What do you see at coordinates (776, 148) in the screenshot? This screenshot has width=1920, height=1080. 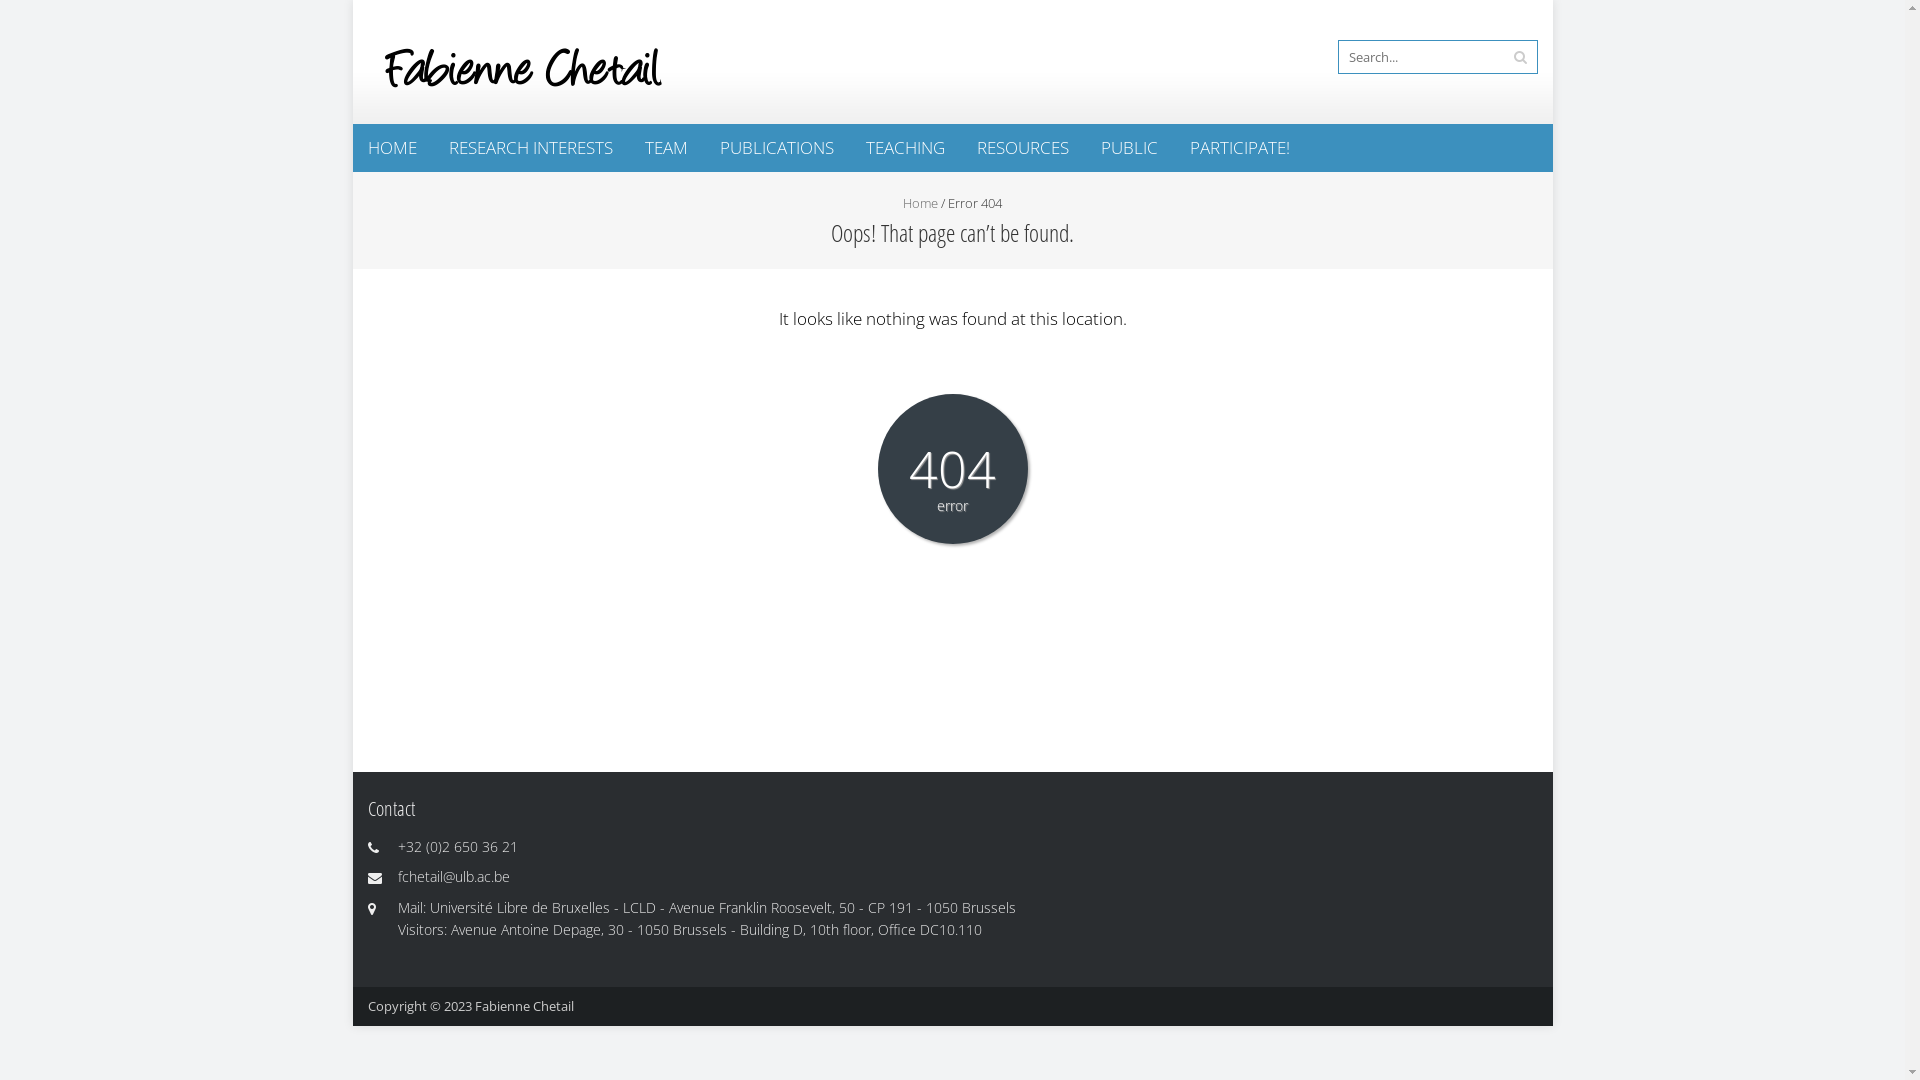 I see `PUBLICATIONS` at bounding box center [776, 148].